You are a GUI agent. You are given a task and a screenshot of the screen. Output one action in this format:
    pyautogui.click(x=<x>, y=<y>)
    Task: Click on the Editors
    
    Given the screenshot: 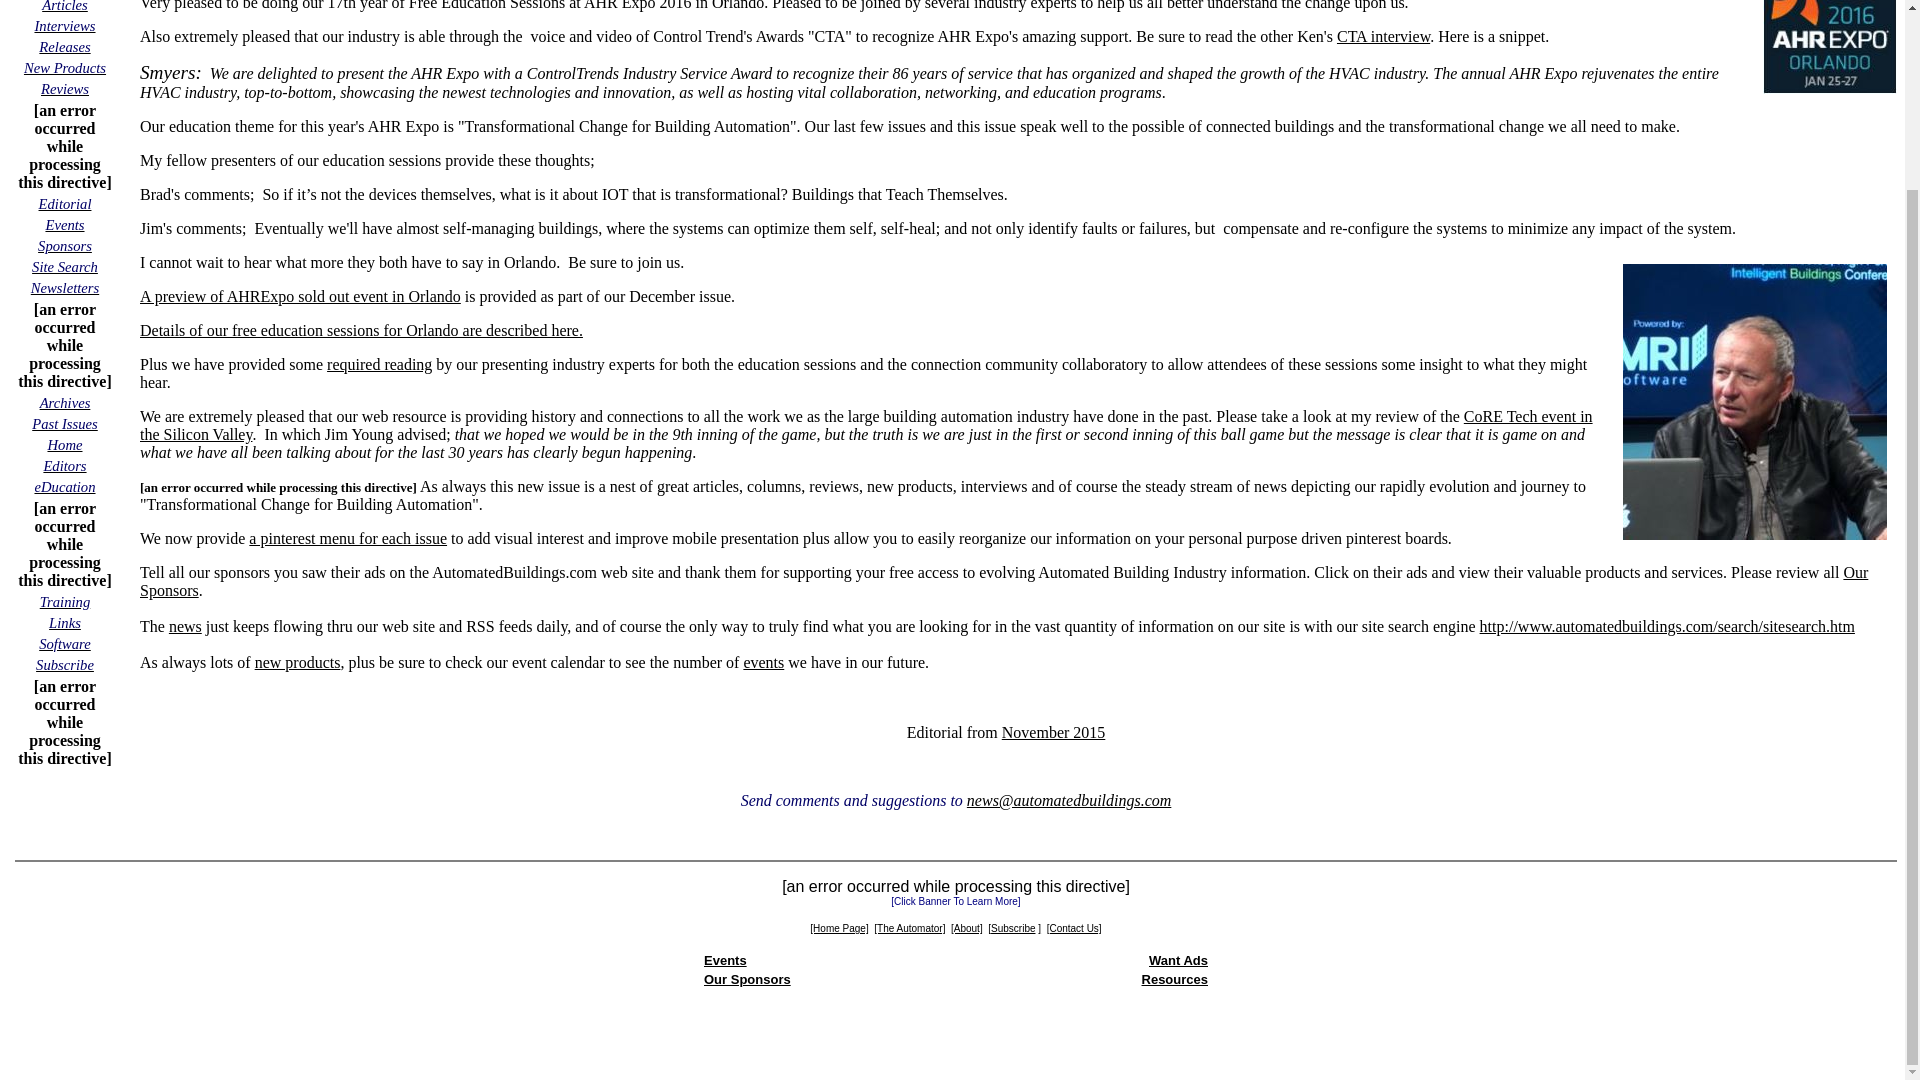 What is the action you would take?
    pyautogui.click(x=64, y=465)
    